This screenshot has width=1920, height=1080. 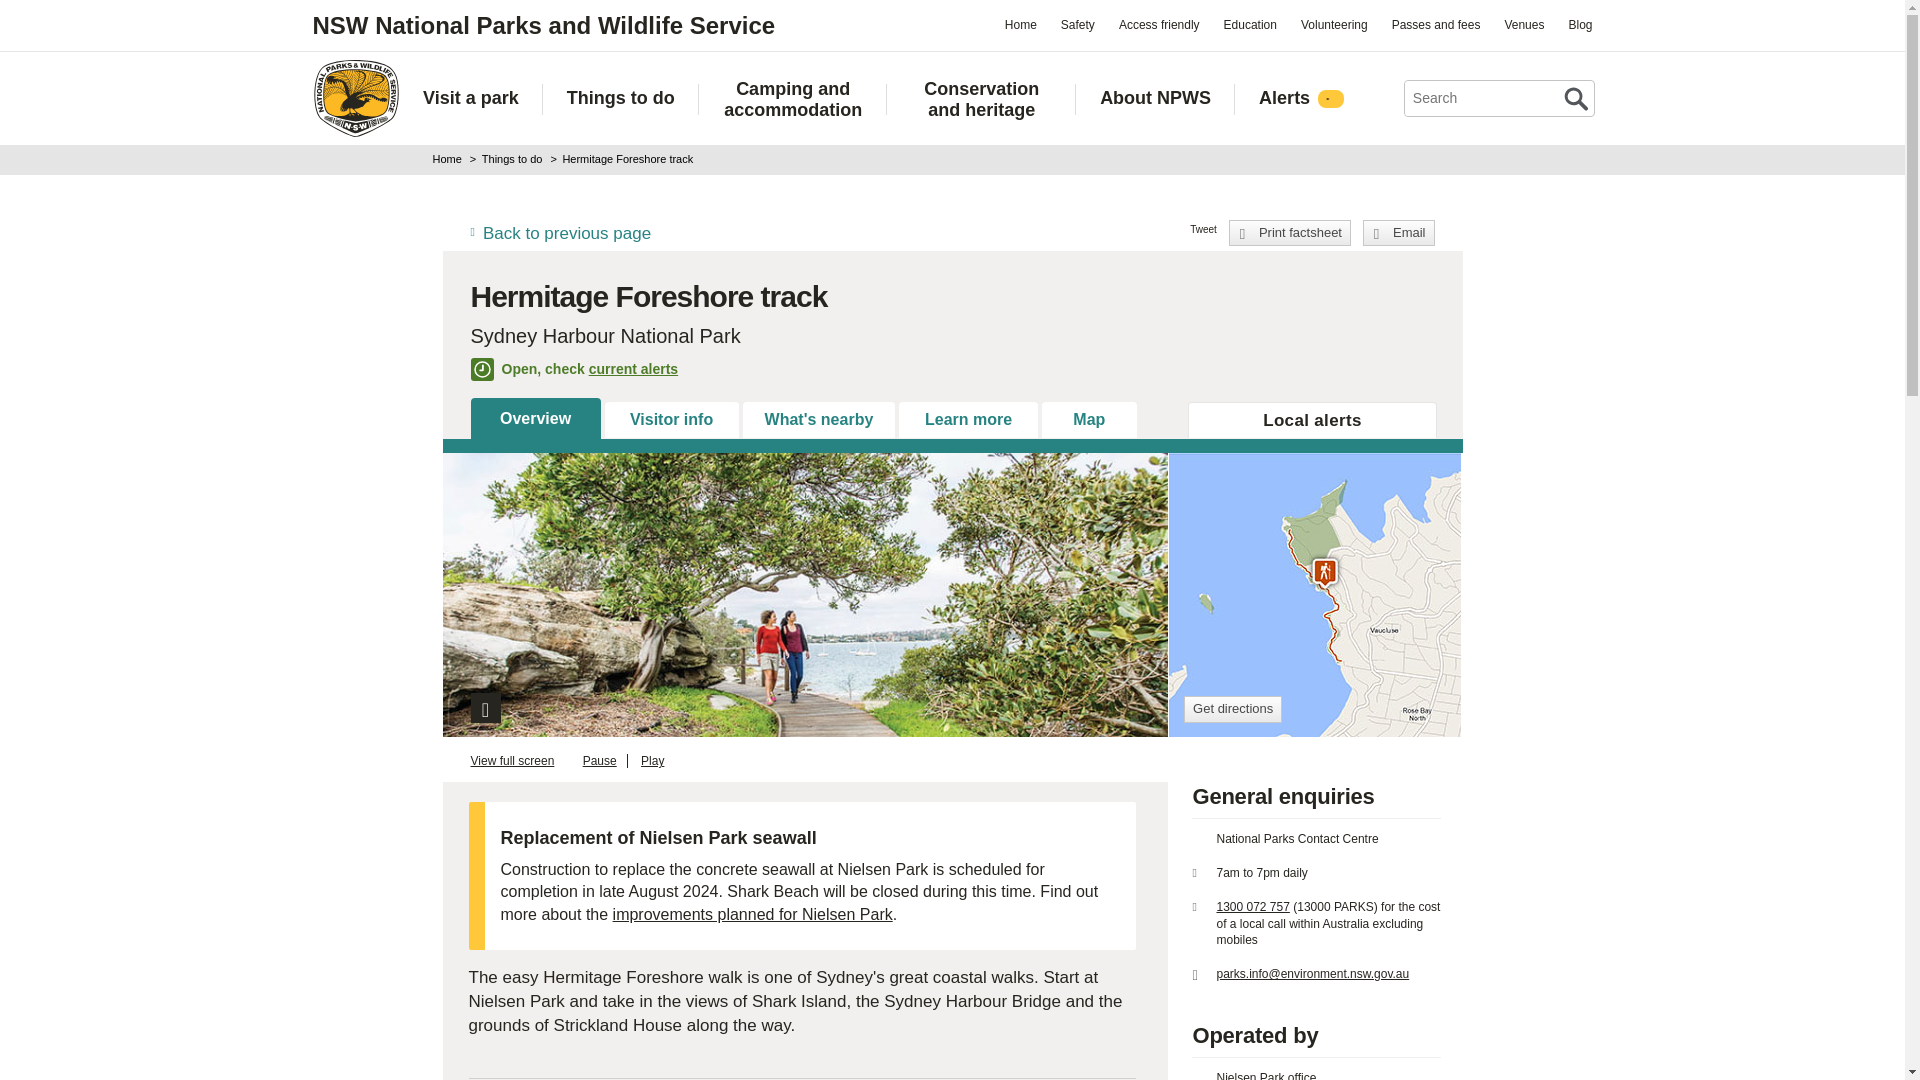 What do you see at coordinates (1523, 24) in the screenshot?
I see `Venues` at bounding box center [1523, 24].